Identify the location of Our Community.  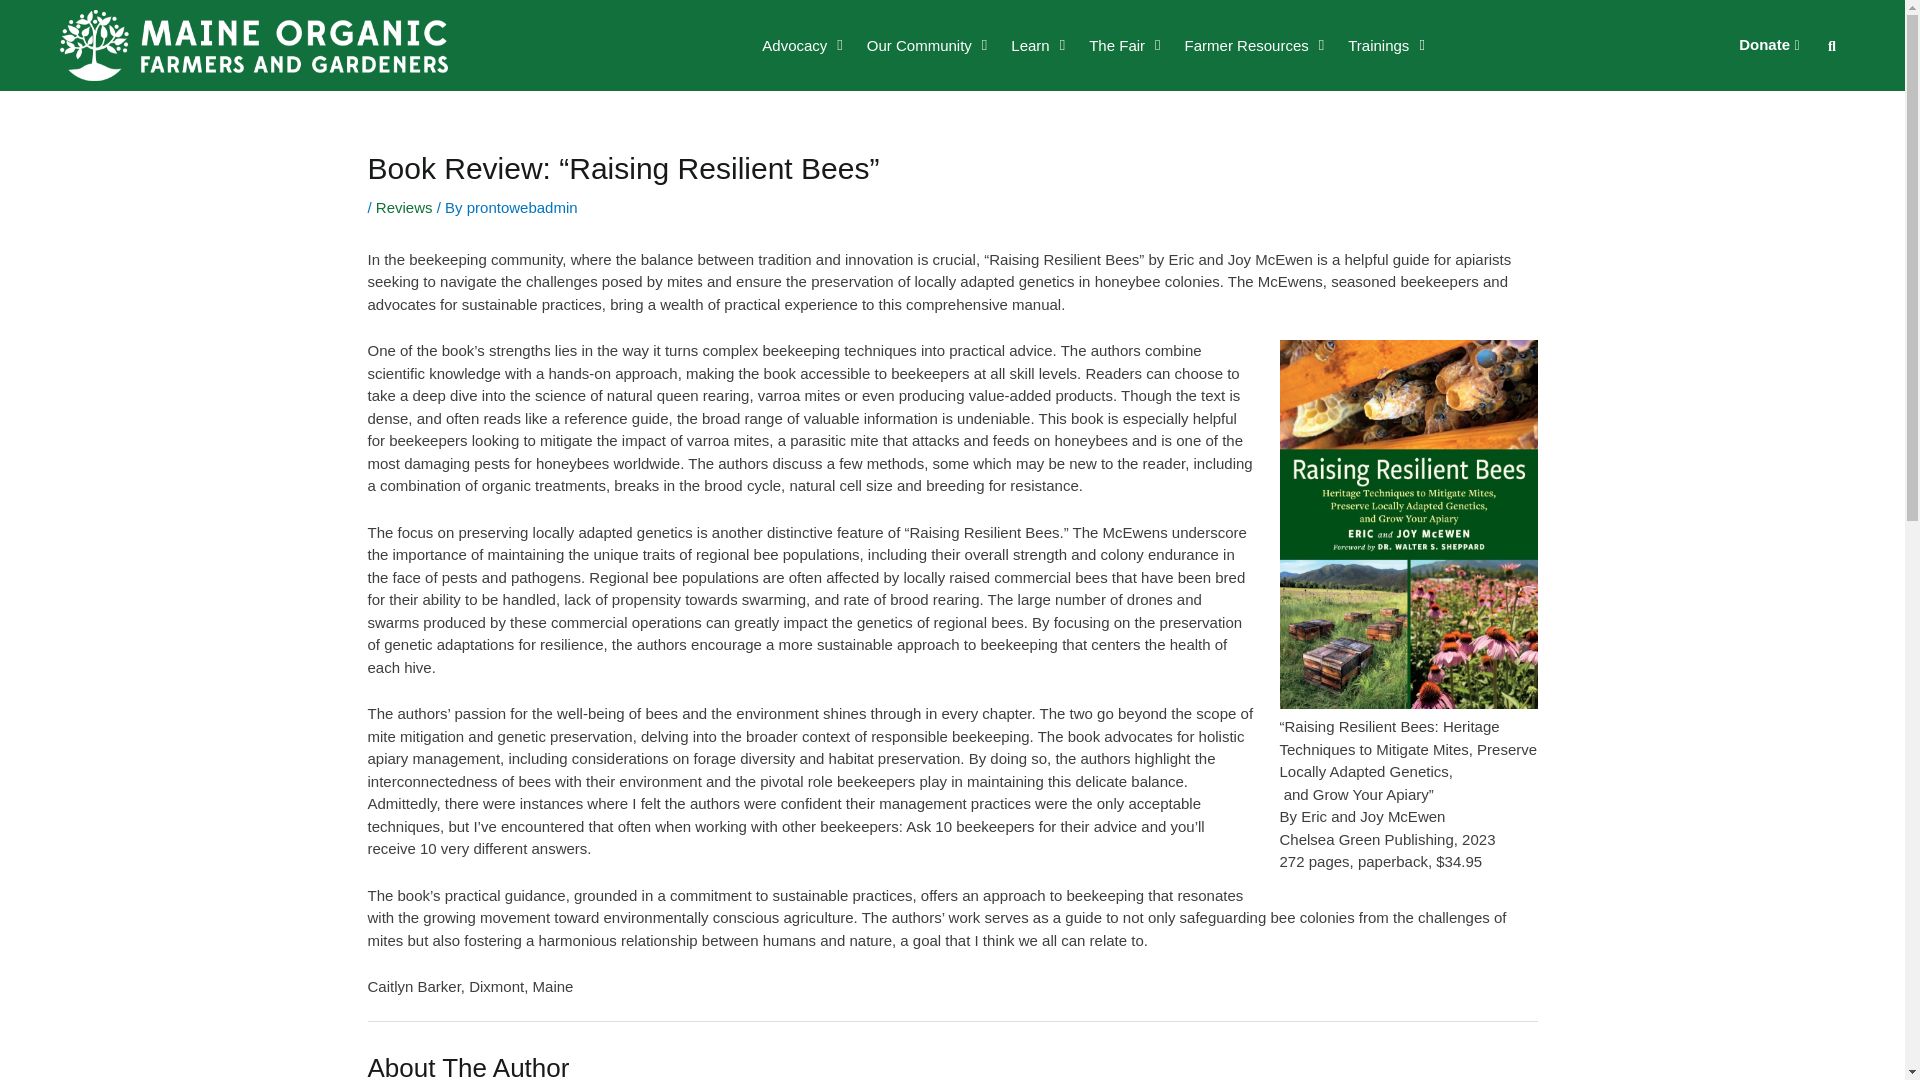
(927, 44).